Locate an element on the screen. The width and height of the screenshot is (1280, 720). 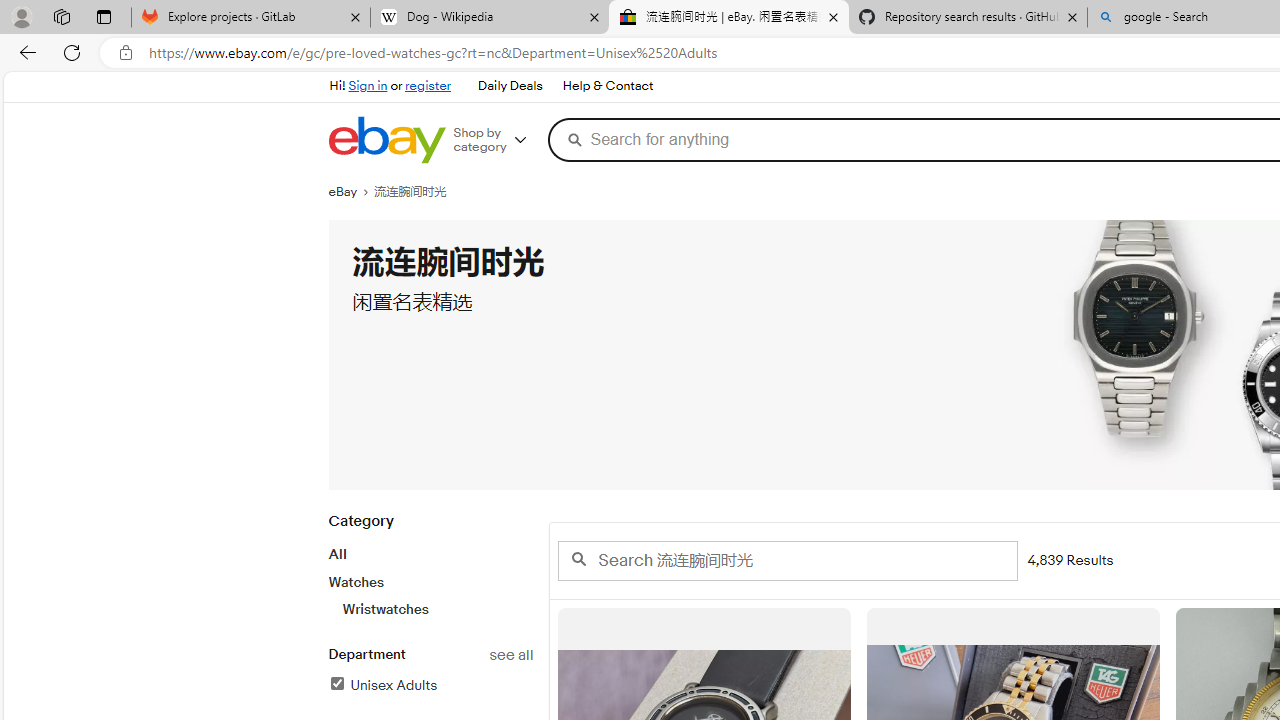
Departmentsee allUnisex AdultsFilter Applied is located at coordinates (430, 681).